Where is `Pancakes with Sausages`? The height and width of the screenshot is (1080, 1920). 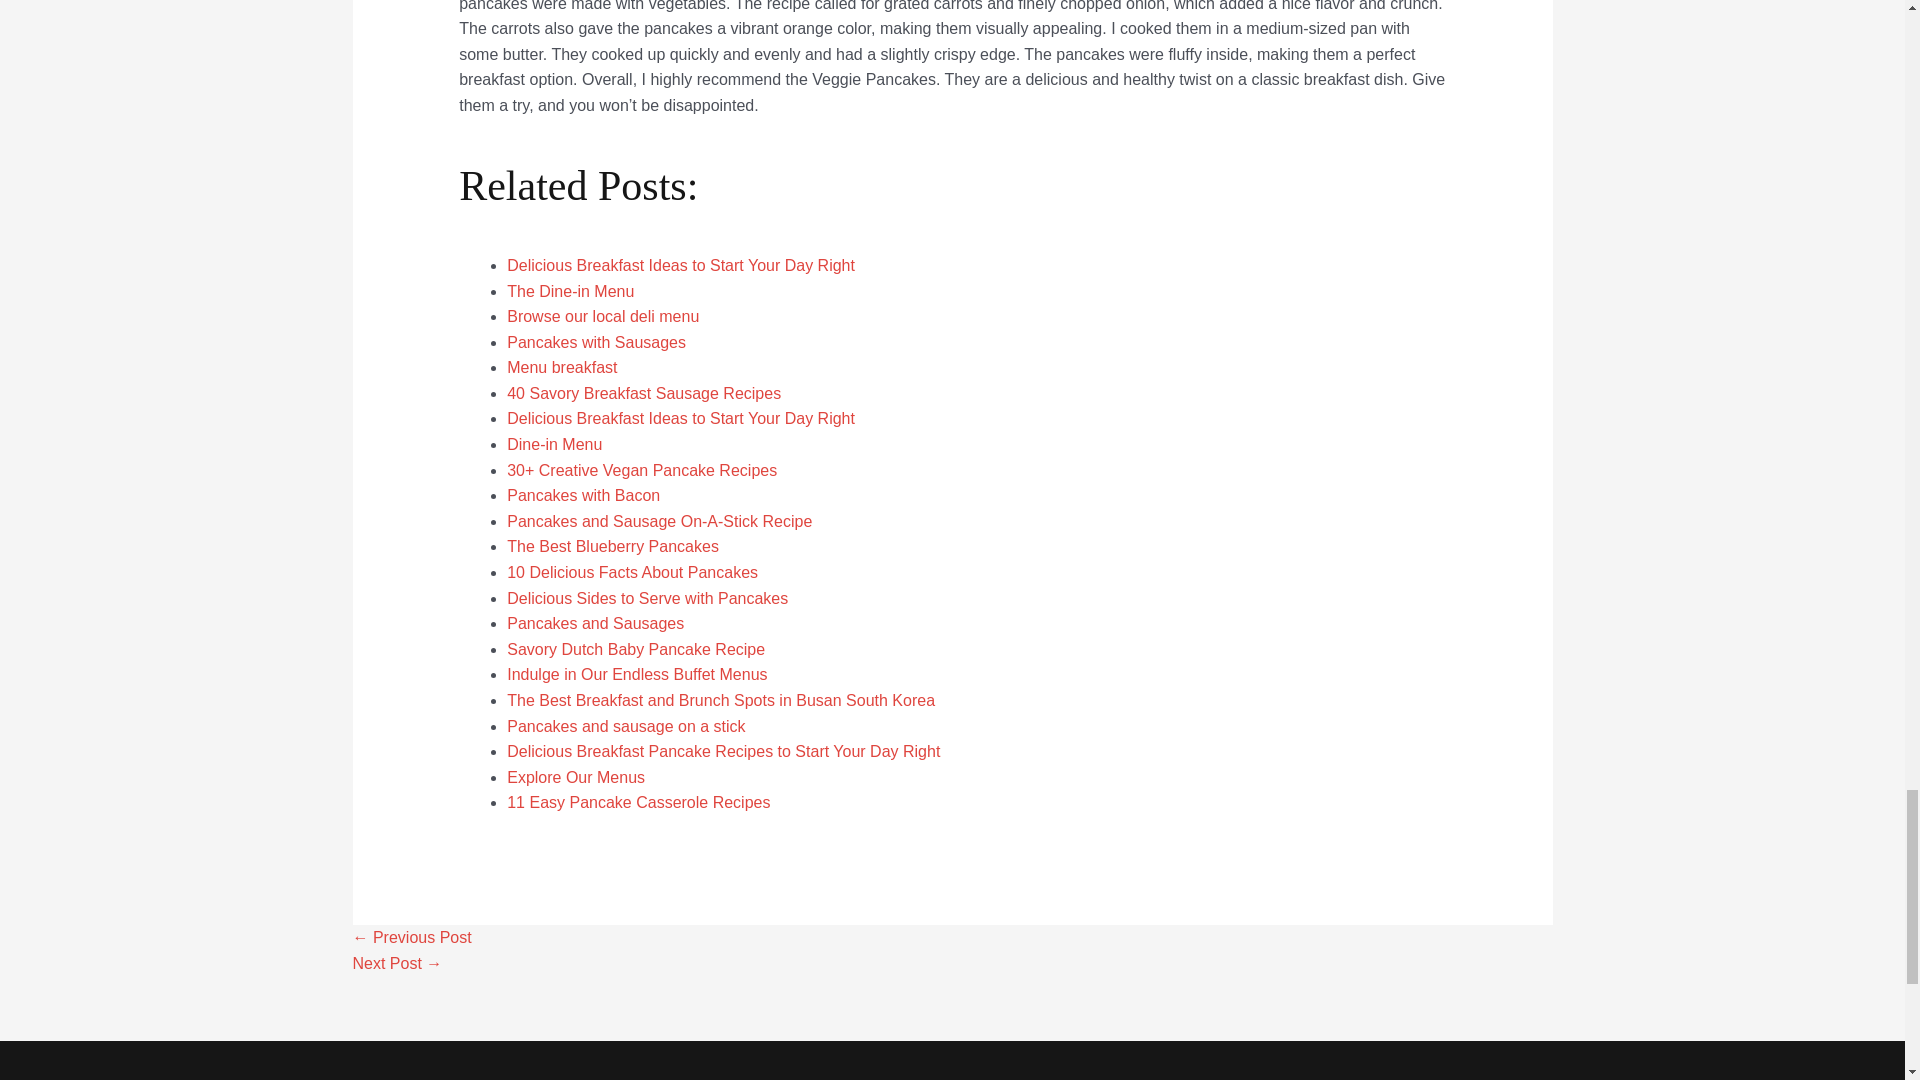
Pancakes with Sausages is located at coordinates (596, 342).